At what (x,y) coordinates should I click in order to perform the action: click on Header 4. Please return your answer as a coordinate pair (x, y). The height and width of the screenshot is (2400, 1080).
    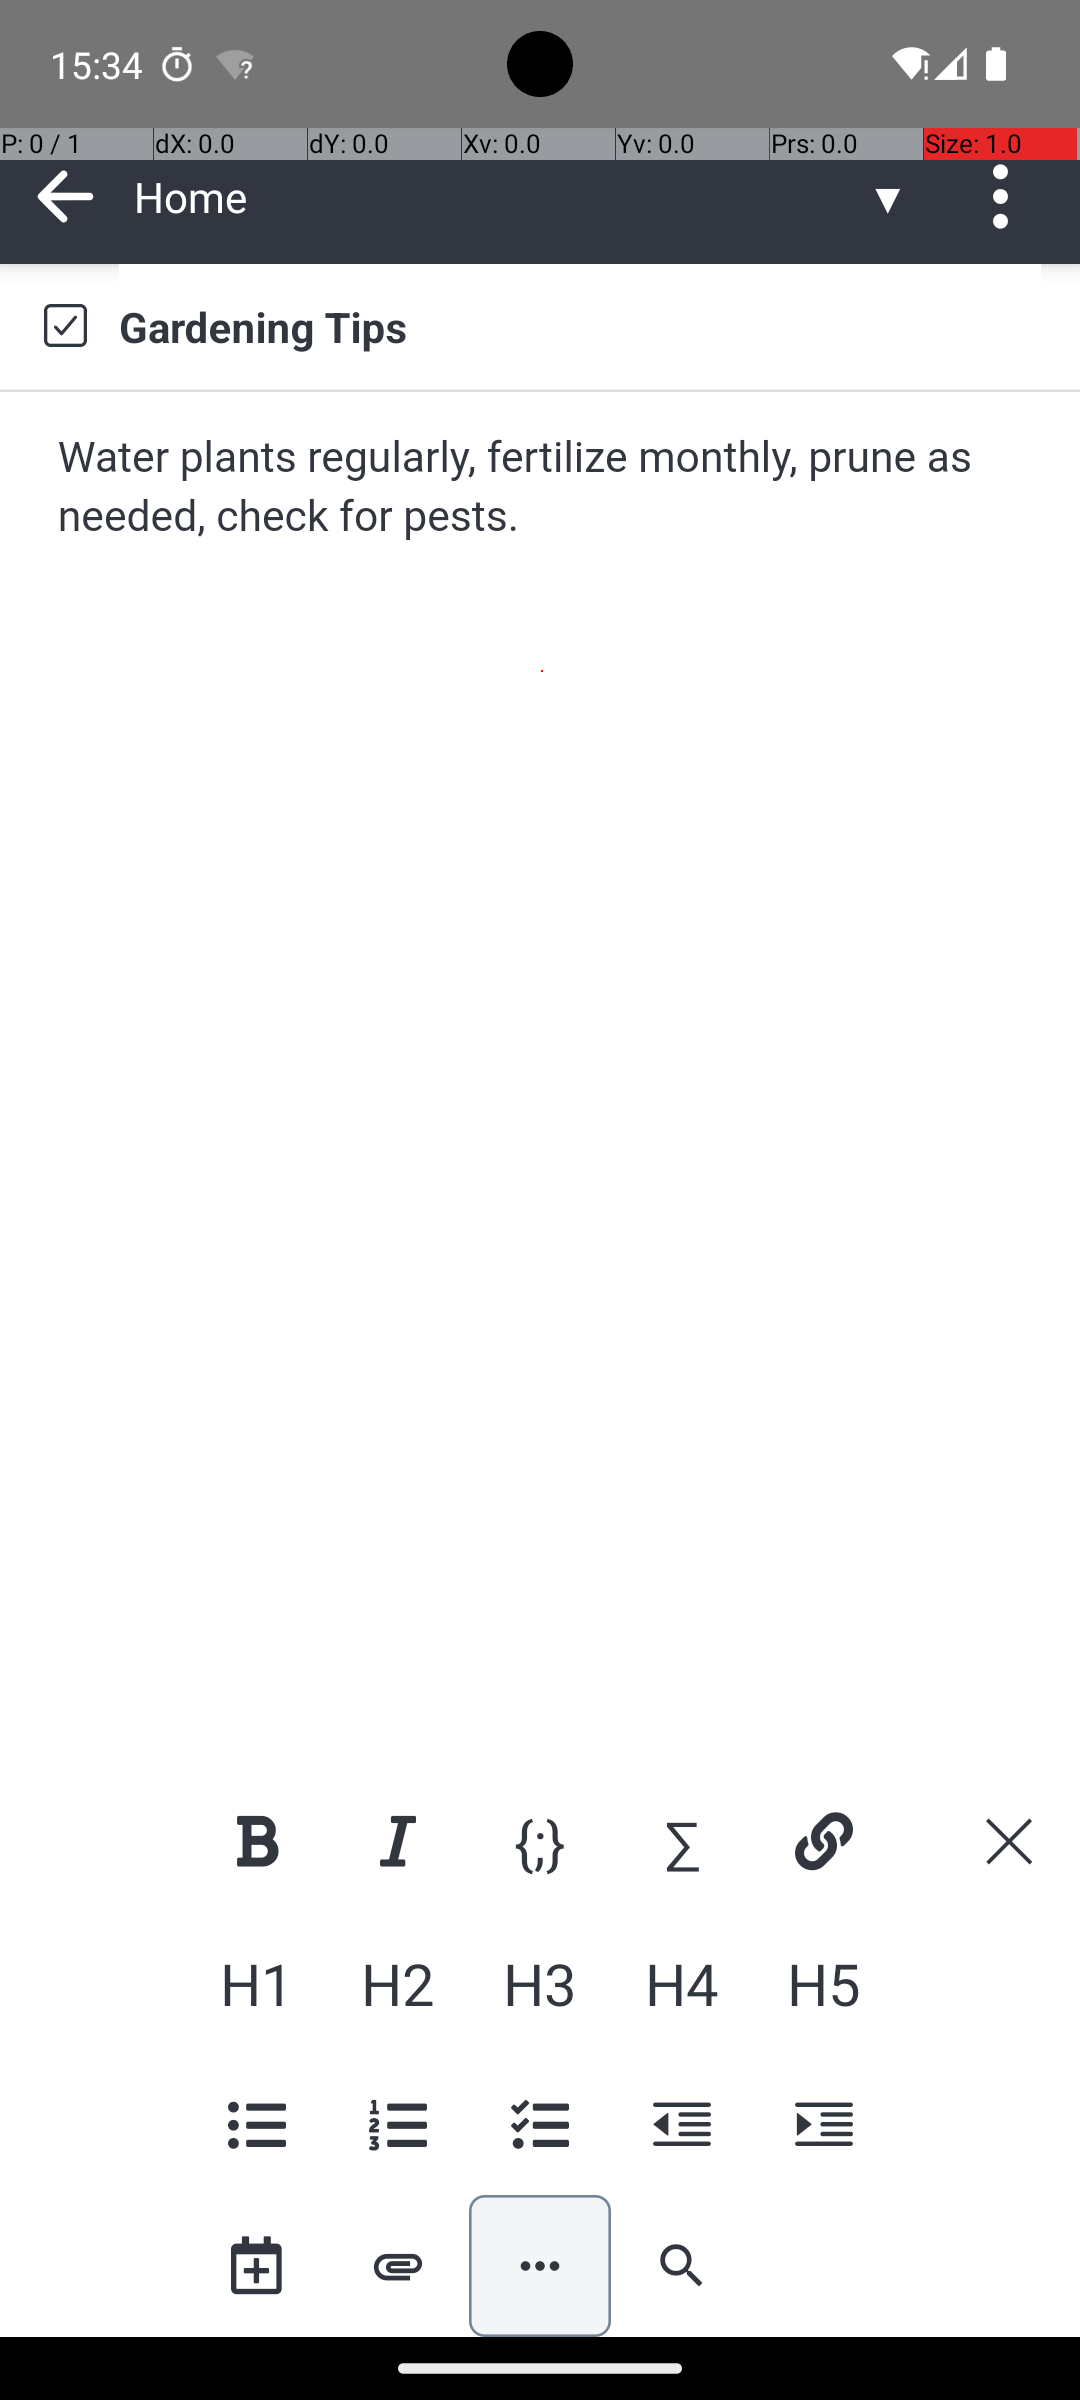
    Looking at the image, I should click on (682, 1983).